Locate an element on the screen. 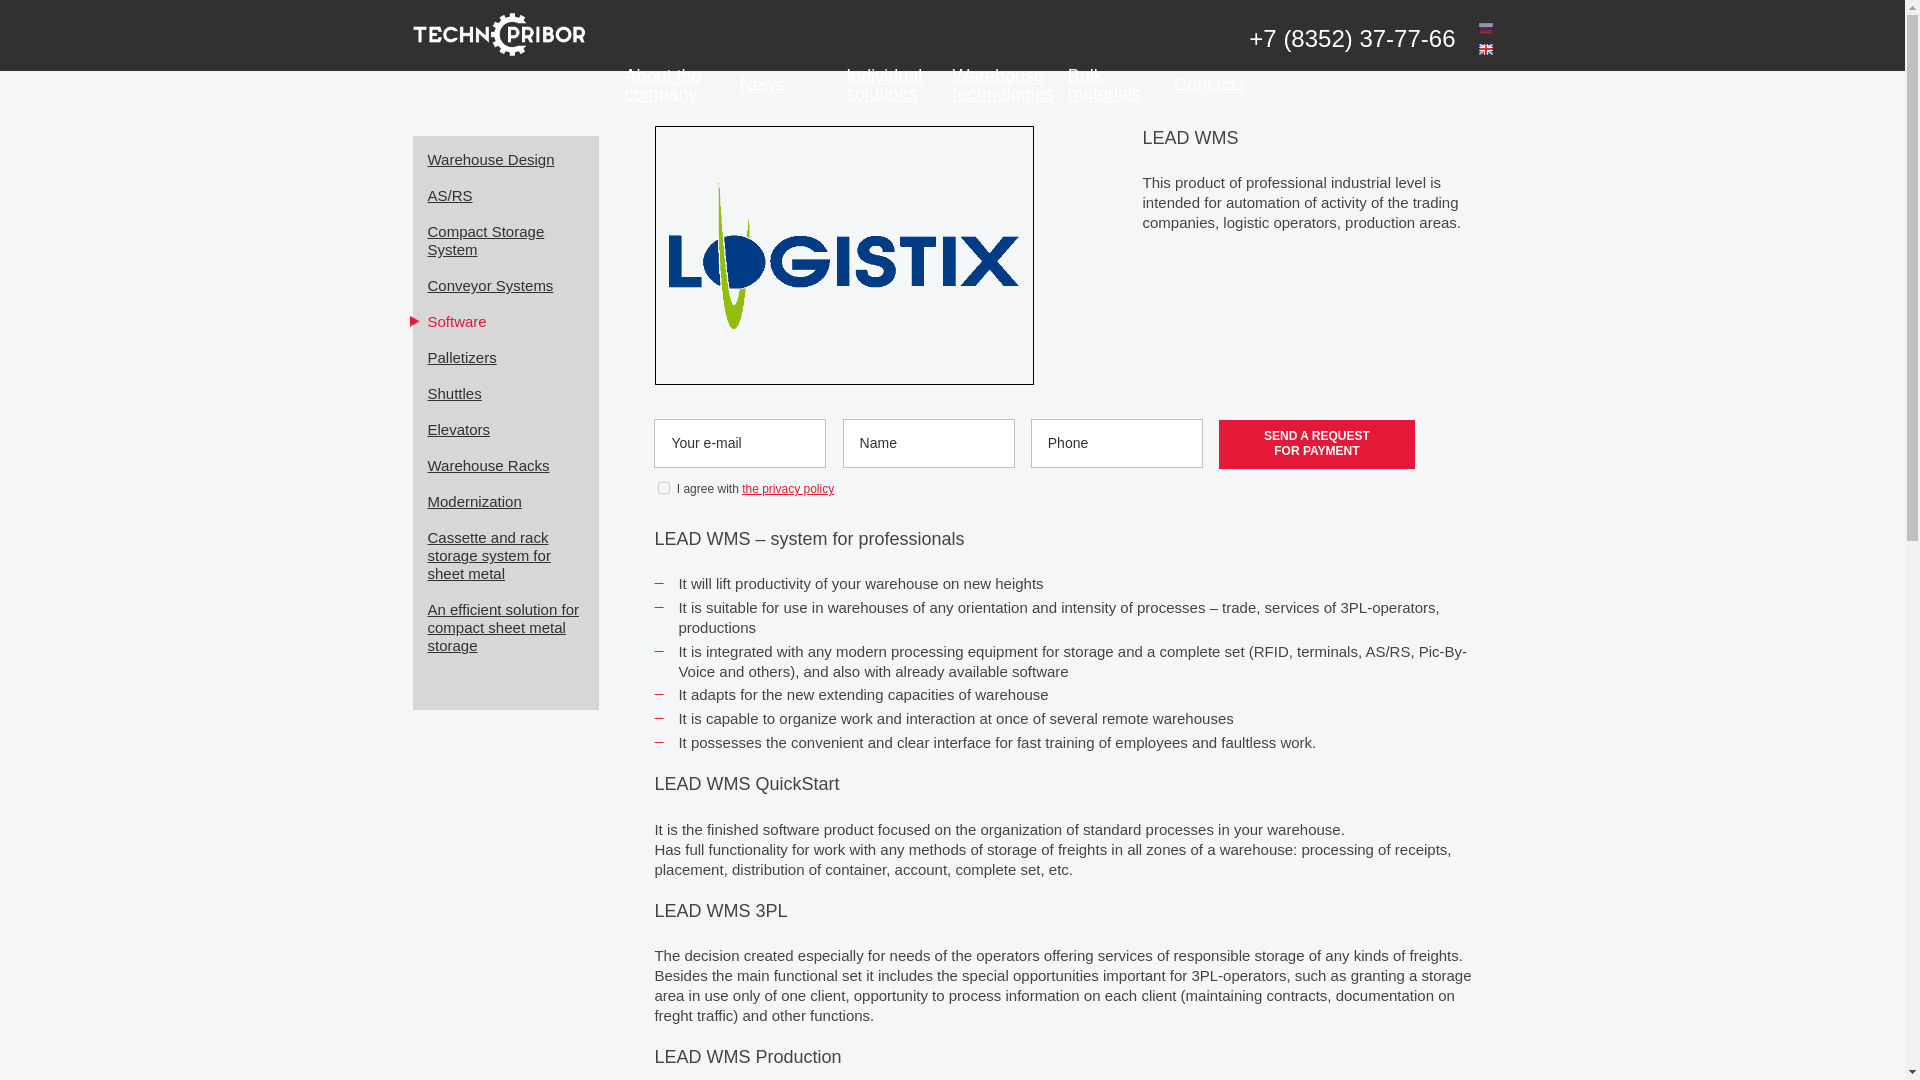 Image resolution: width=1920 pixels, height=1080 pixels. Modernization is located at coordinates (506, 501).